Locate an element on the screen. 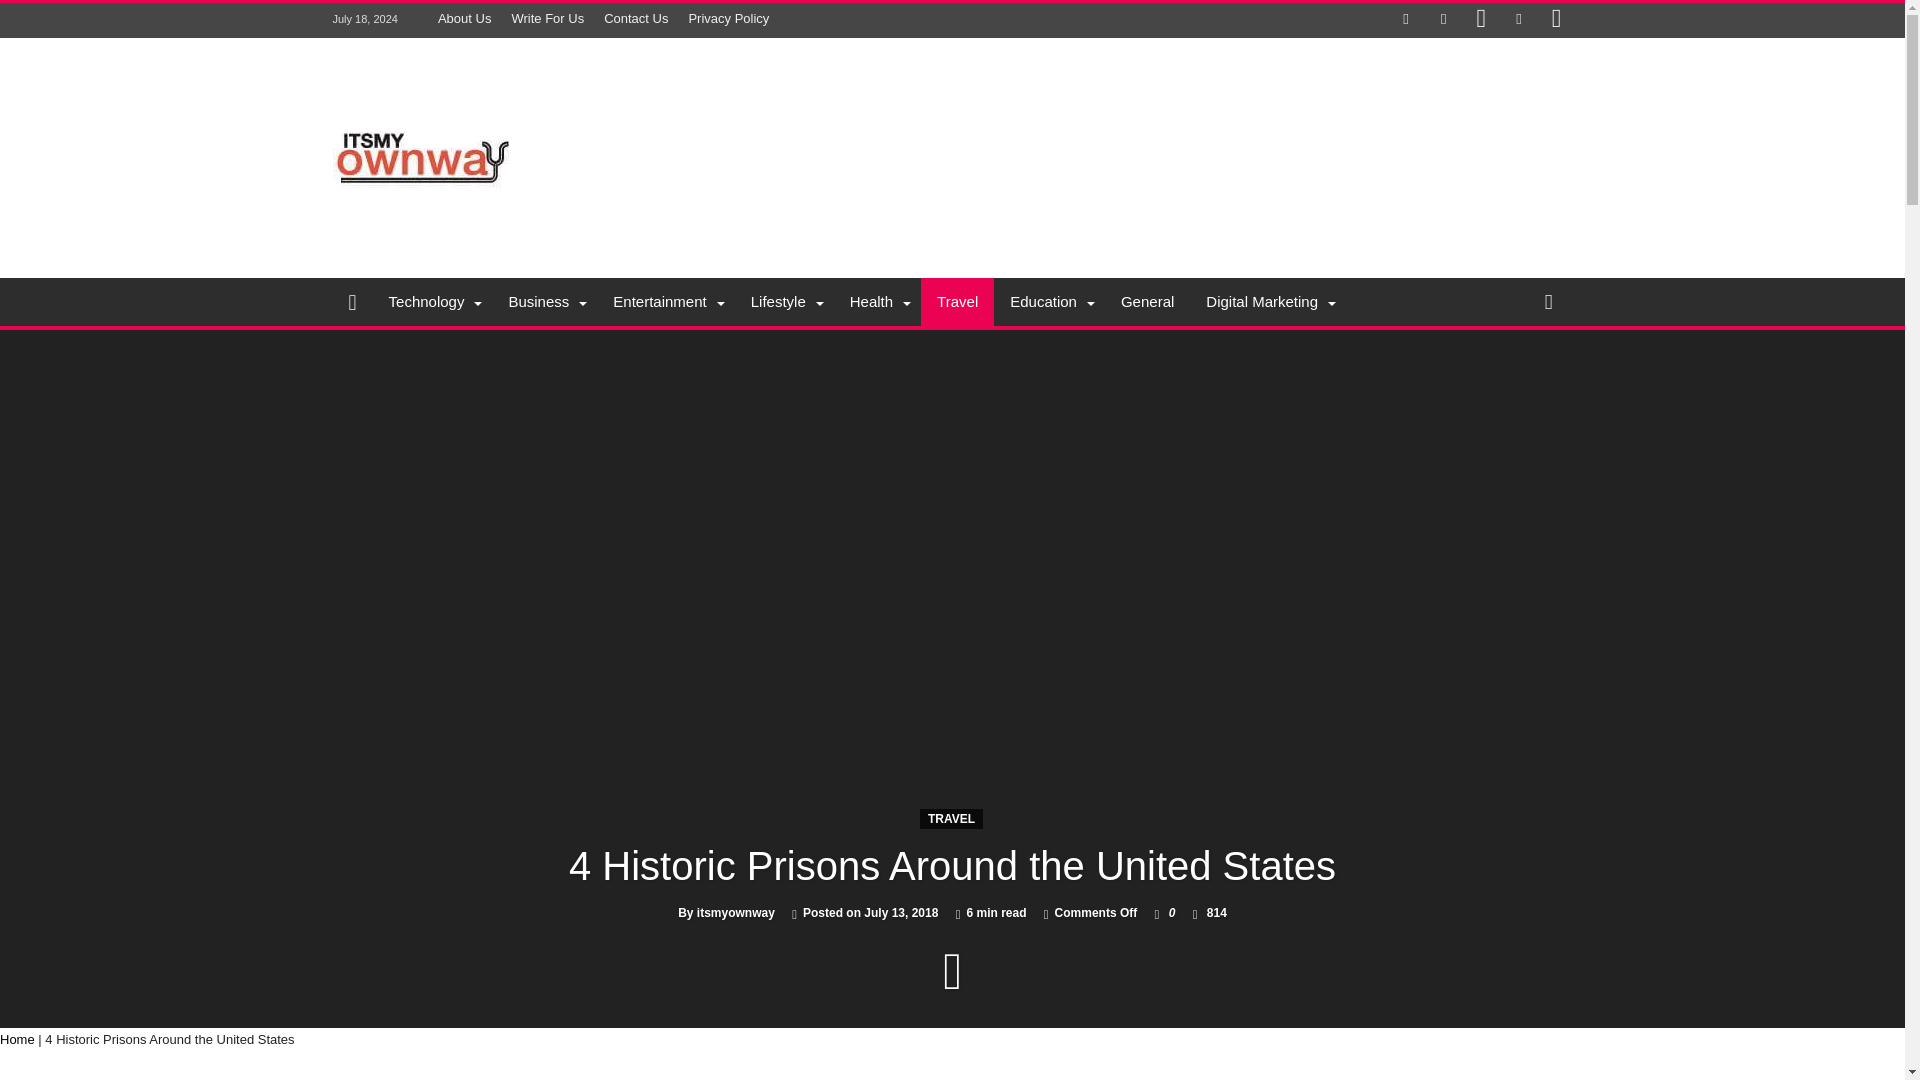 The height and width of the screenshot is (1080, 1920). About Us is located at coordinates (464, 18).